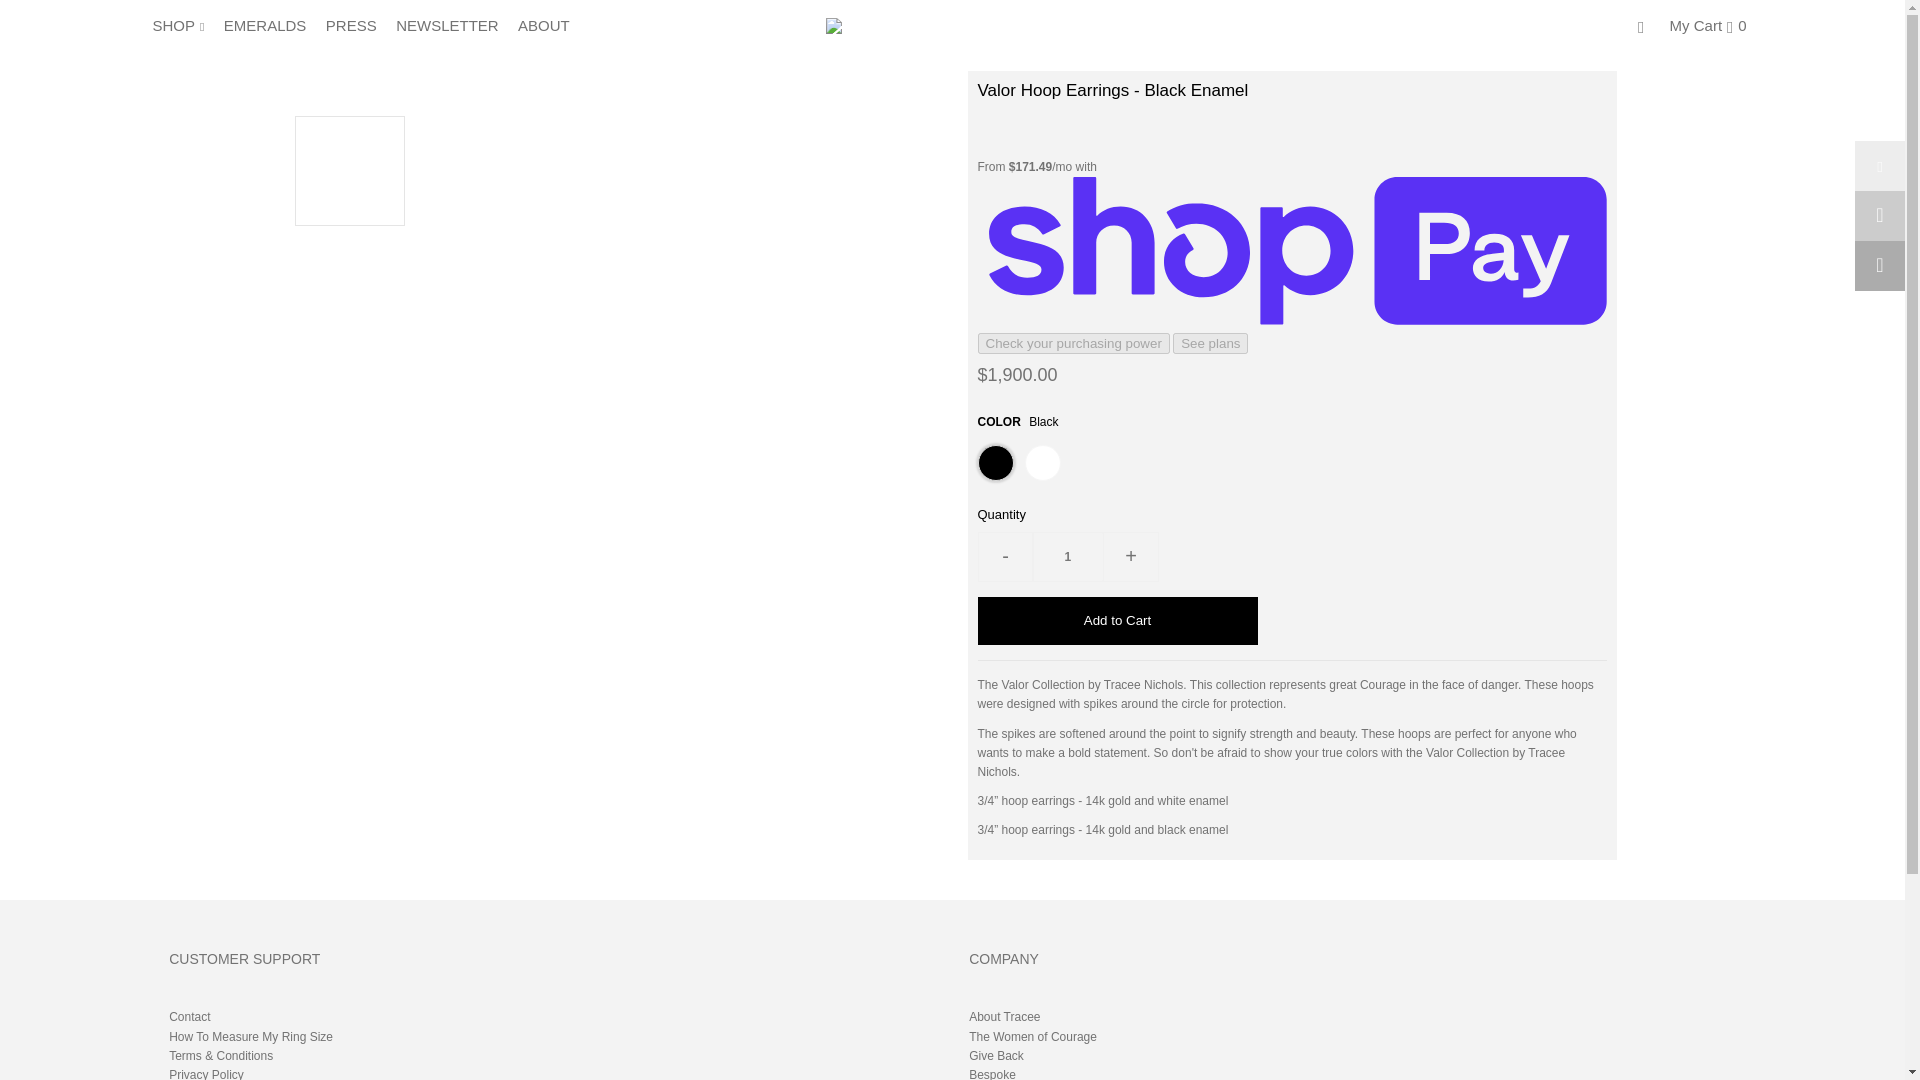 The height and width of the screenshot is (1080, 1920). What do you see at coordinates (1708, 24) in the screenshot?
I see `My Cart0` at bounding box center [1708, 24].